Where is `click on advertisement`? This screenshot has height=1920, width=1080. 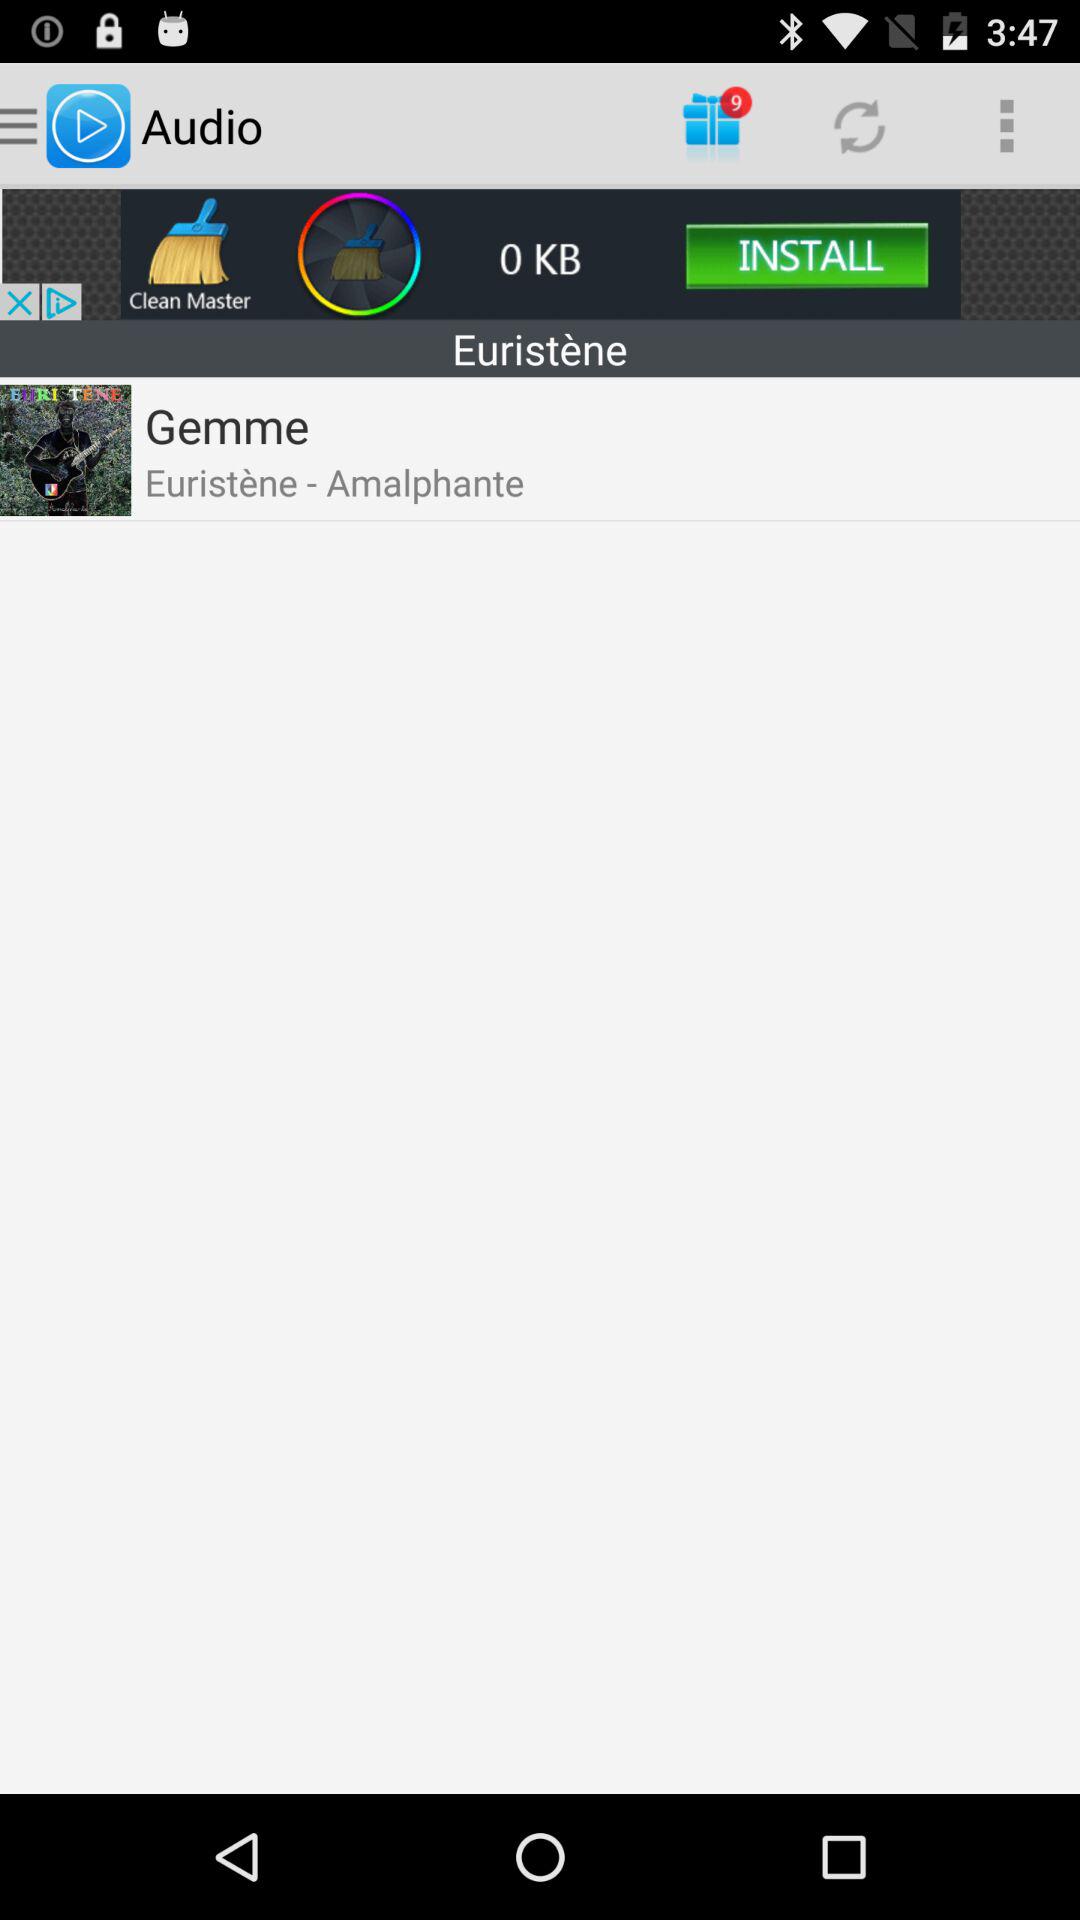 click on advertisement is located at coordinates (540, 254).